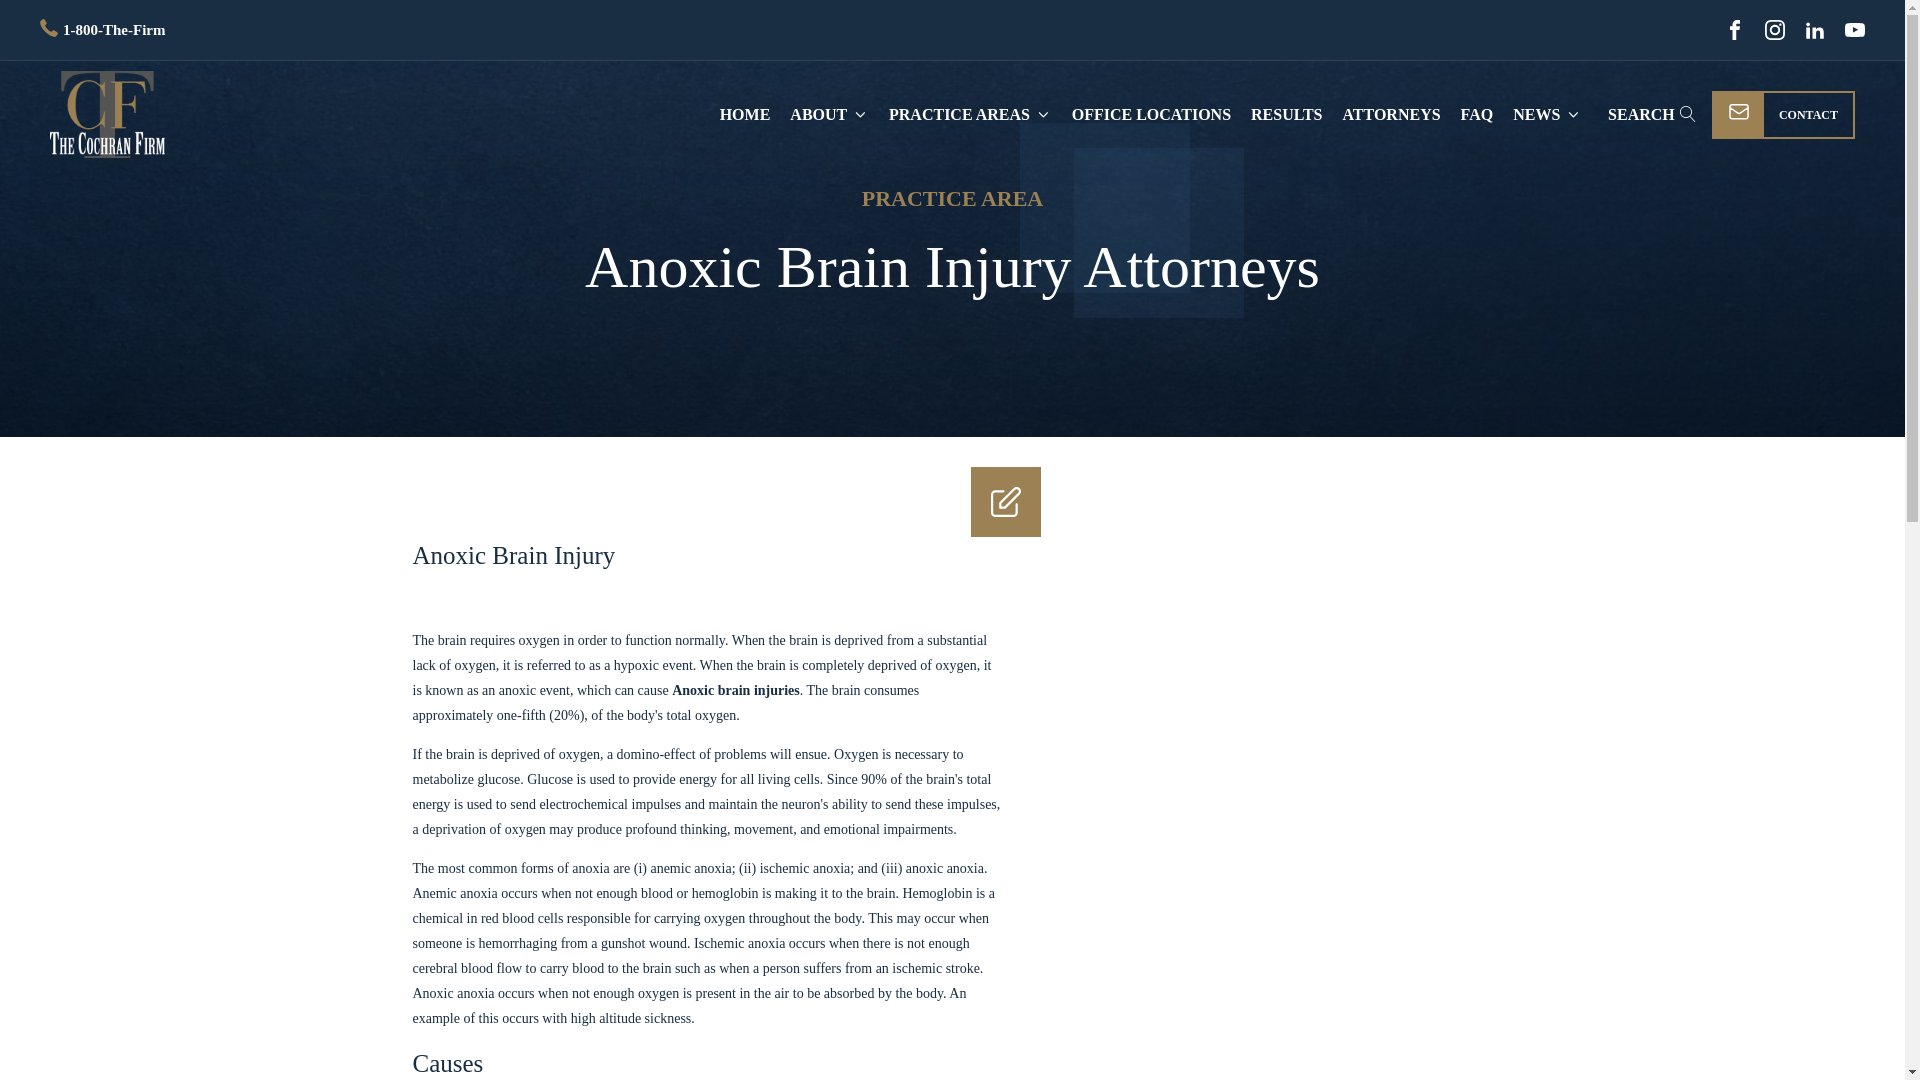 The image size is (1920, 1080). Describe the element at coordinates (970, 114) in the screenshot. I see `Practice Areas` at that location.